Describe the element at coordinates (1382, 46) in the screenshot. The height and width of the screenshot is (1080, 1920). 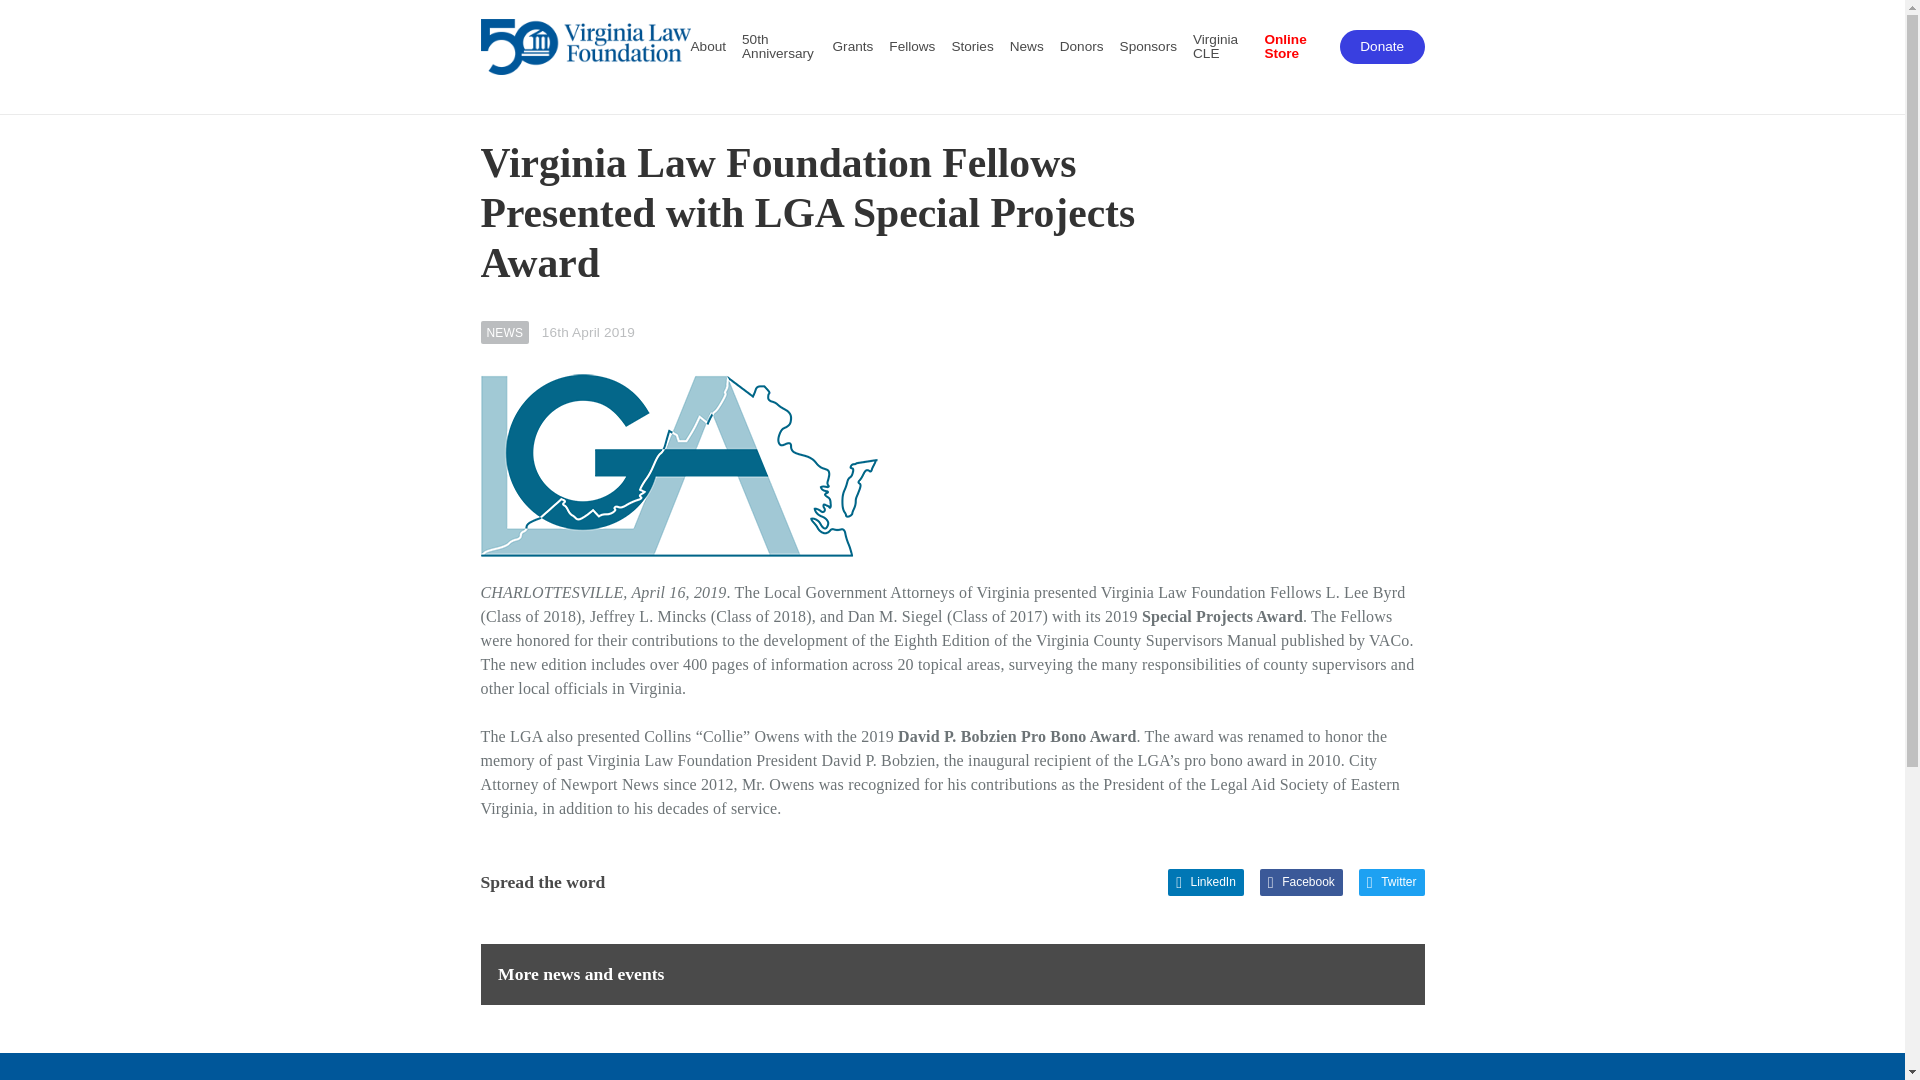
I see `Donate` at that location.